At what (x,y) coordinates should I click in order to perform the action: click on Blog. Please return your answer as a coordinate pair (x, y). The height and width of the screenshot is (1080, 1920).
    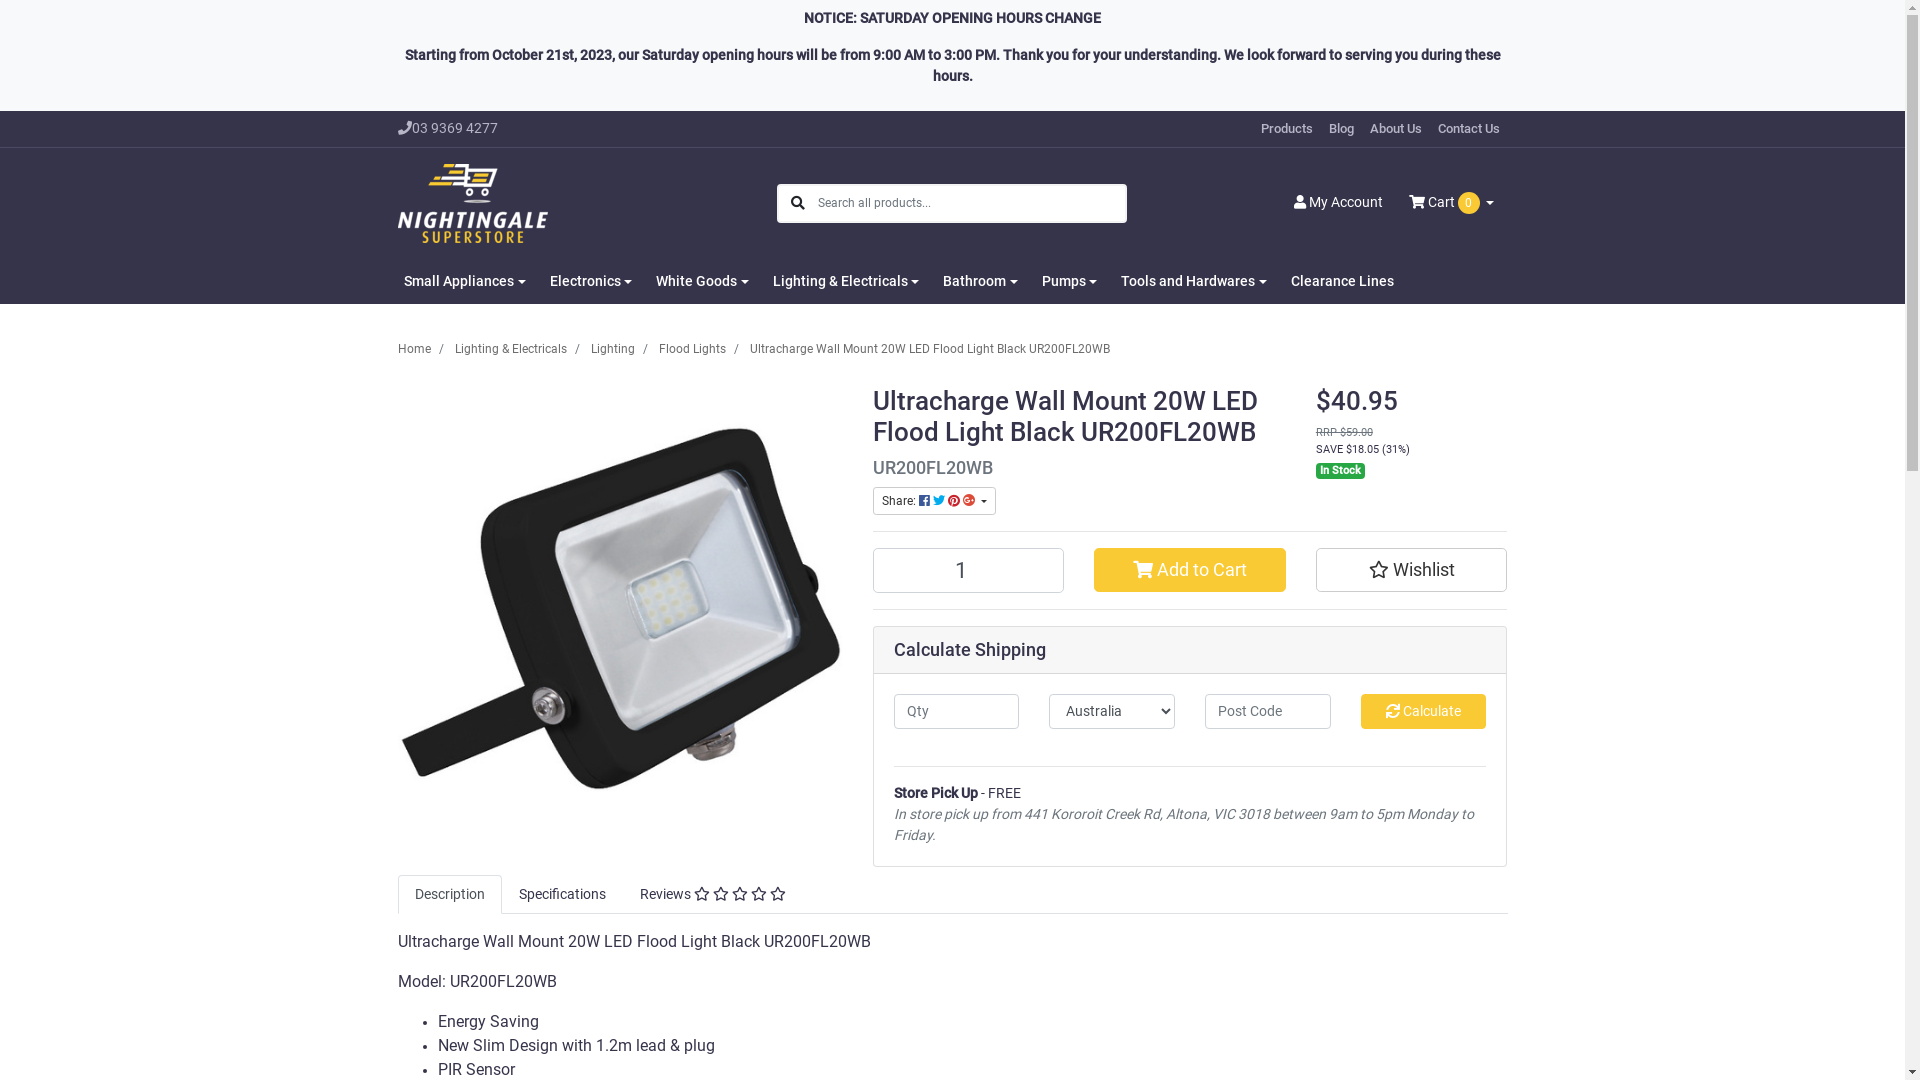
    Looking at the image, I should click on (1340, 129).